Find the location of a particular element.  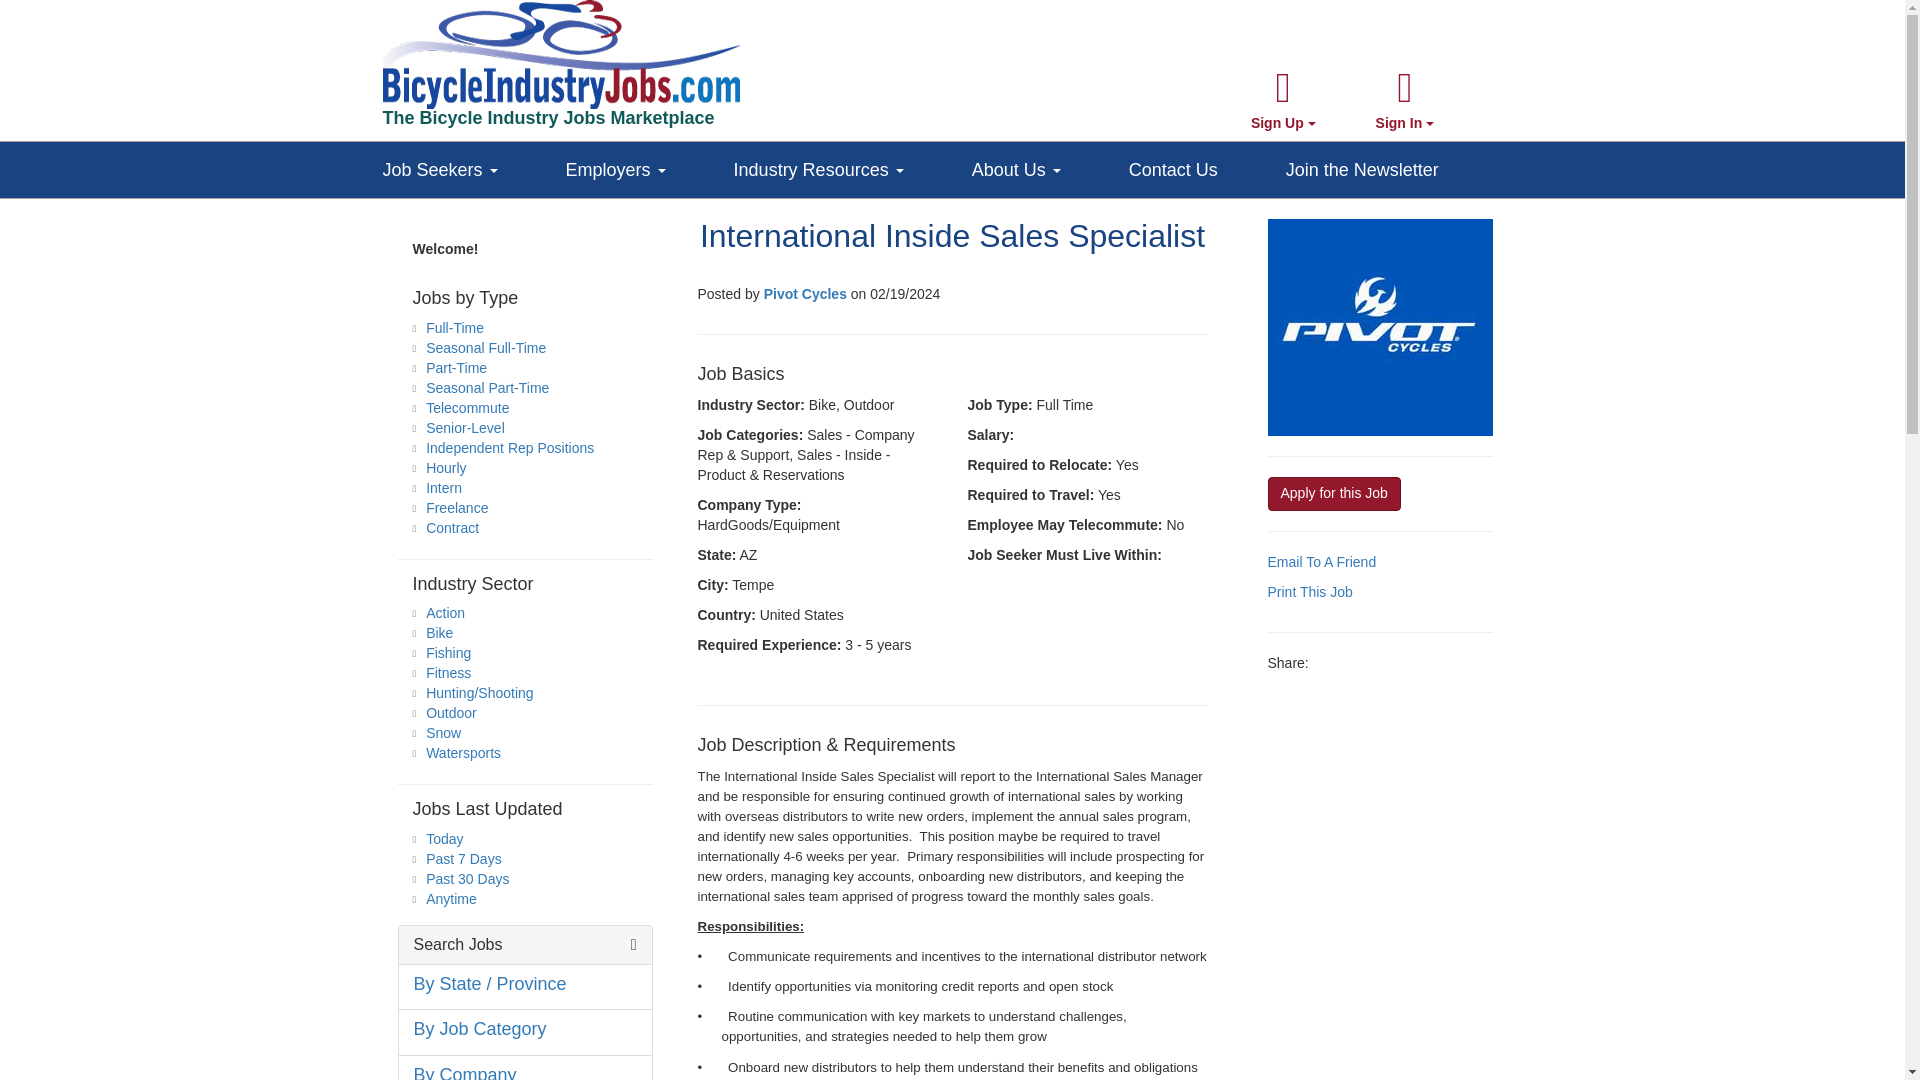

Employers is located at coordinates (650, 165).